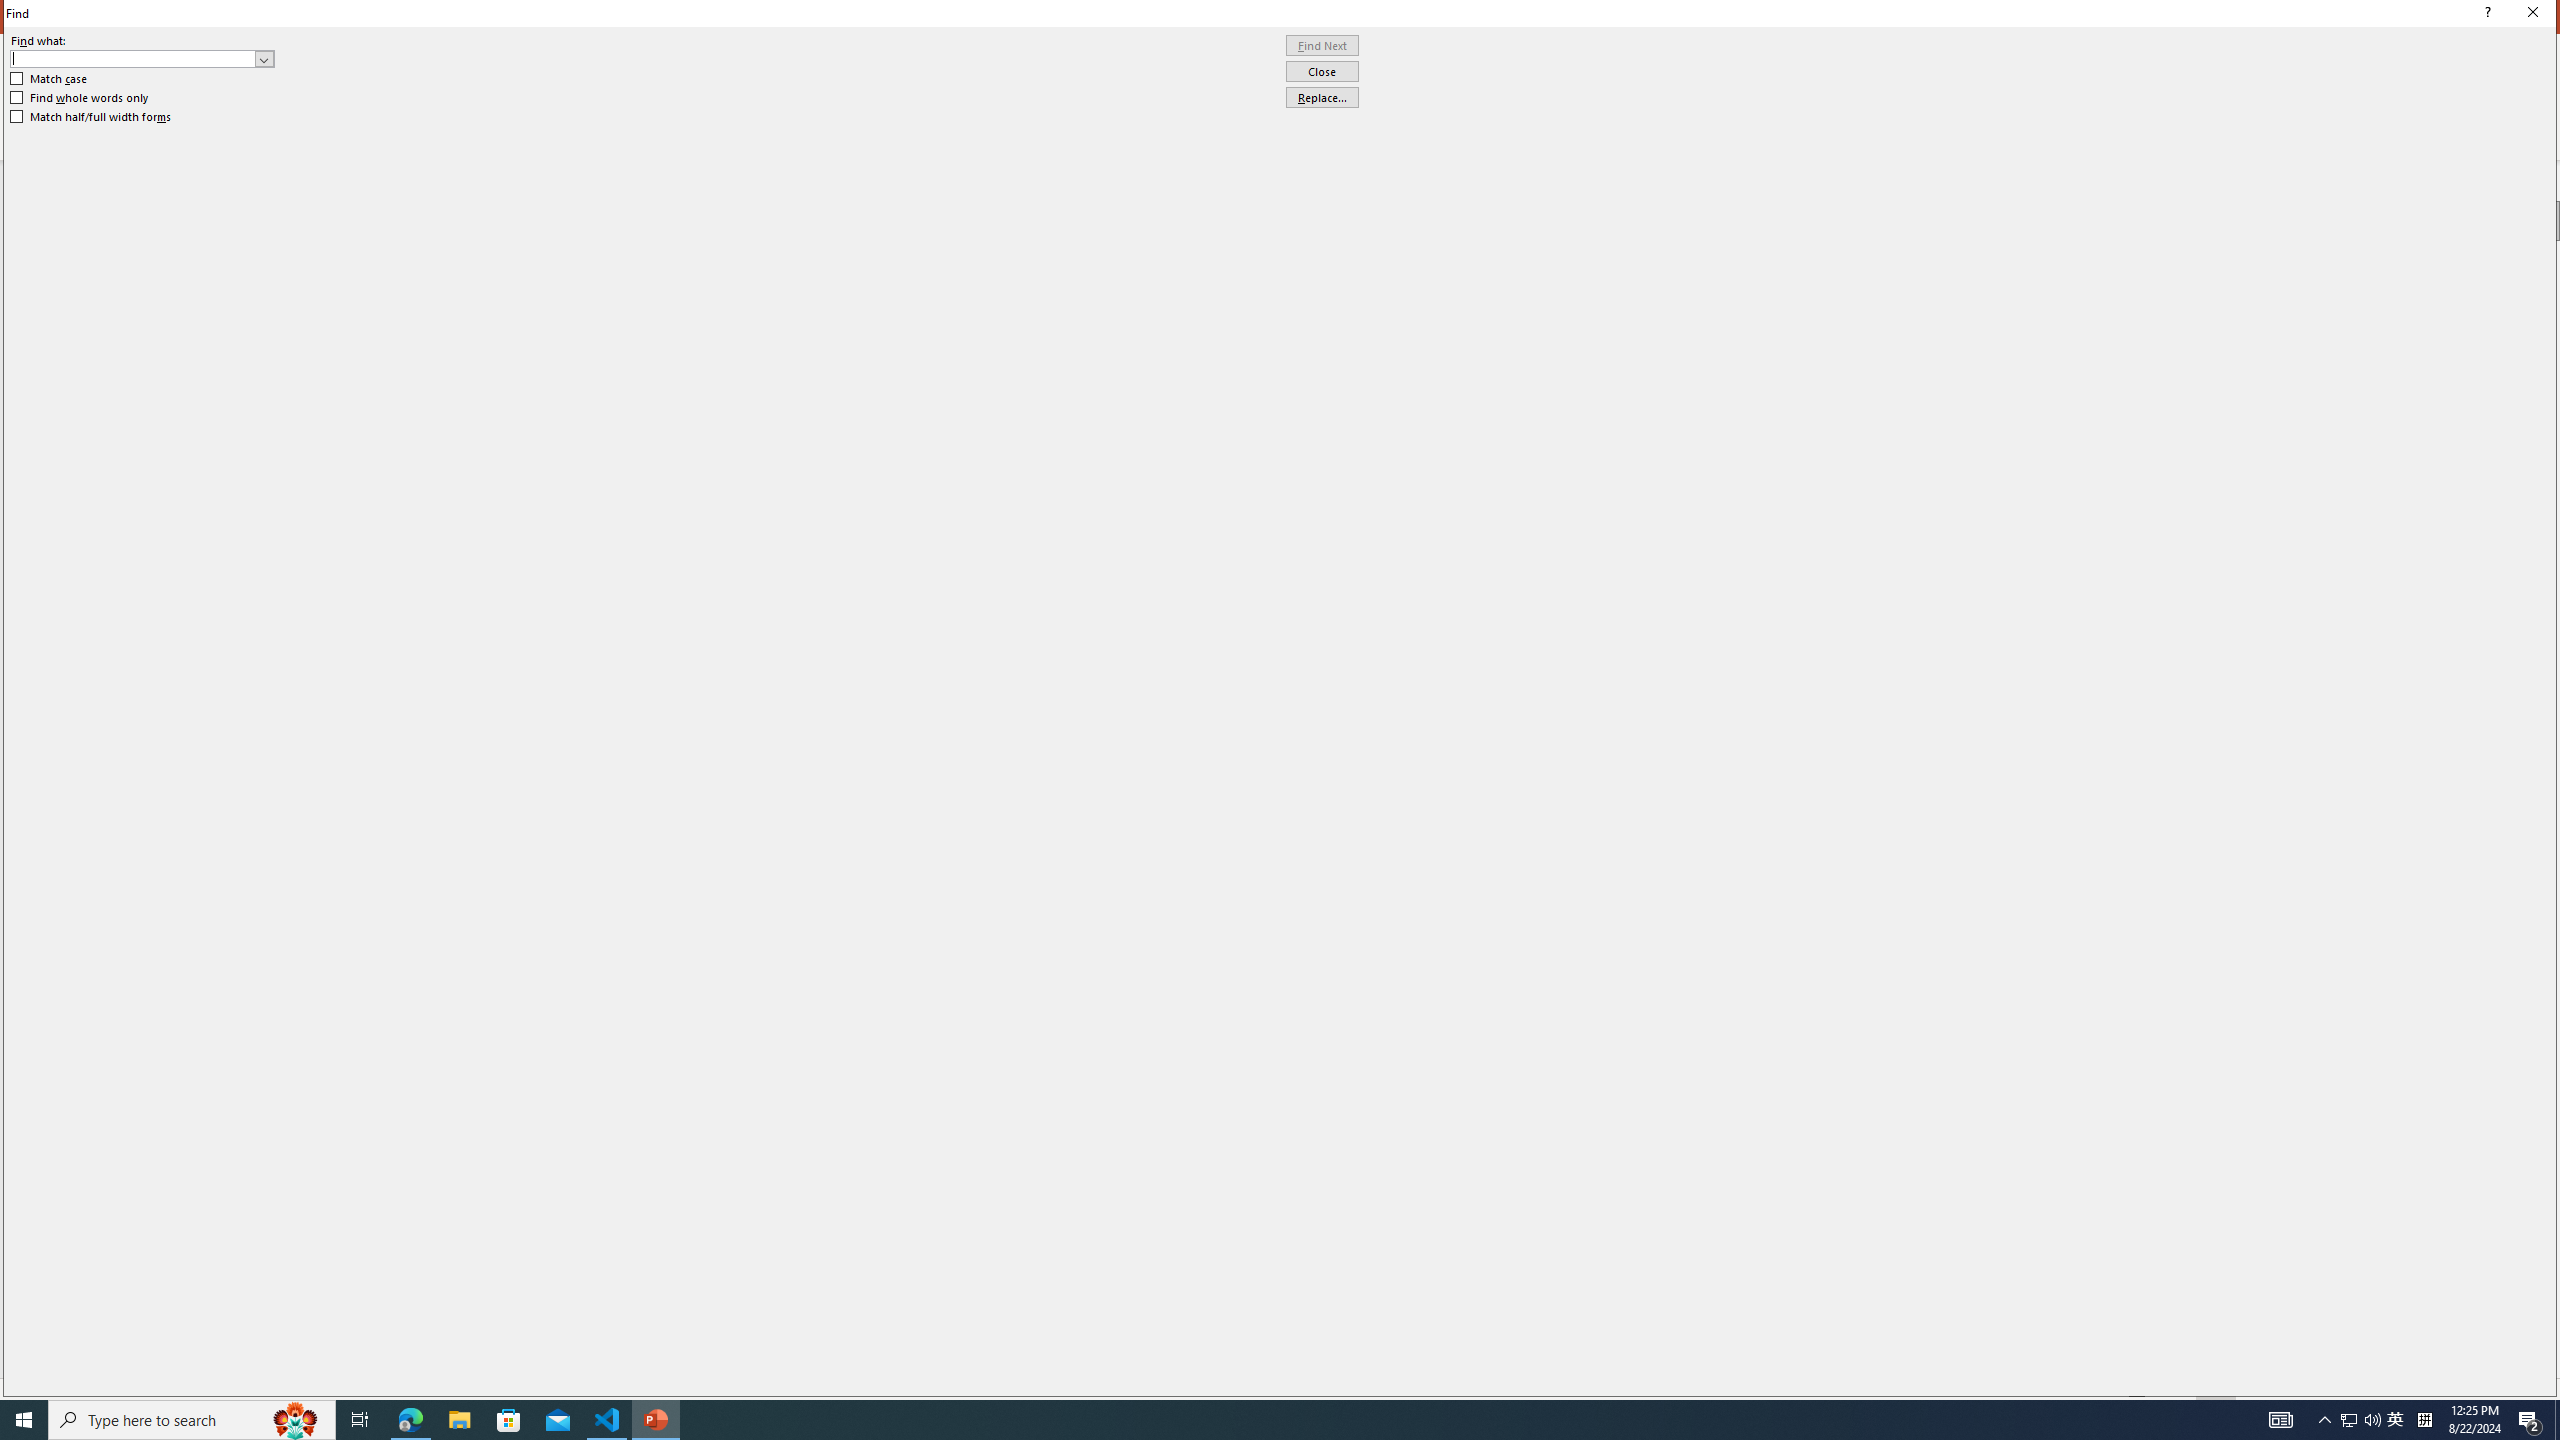 The image size is (2560, 1440). I want to click on Find Next, so click(1322, 46).